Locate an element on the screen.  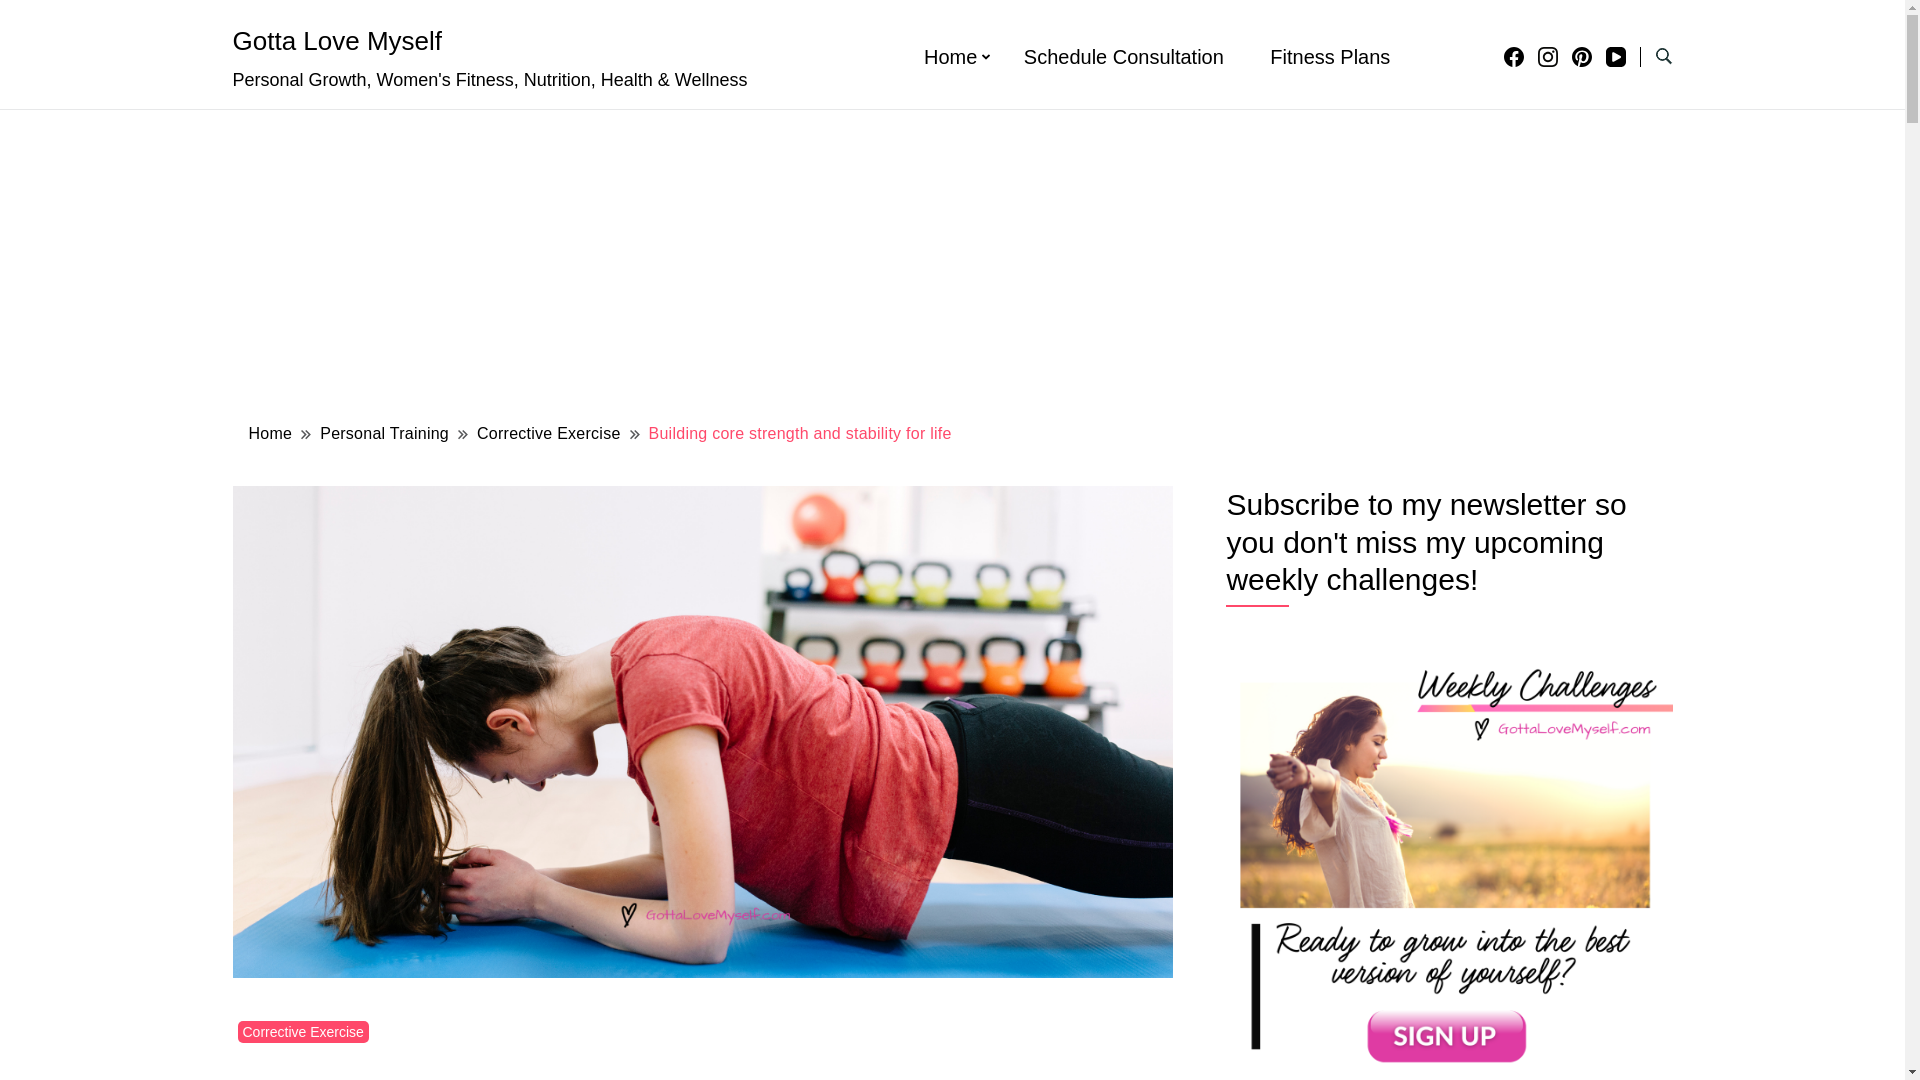
Corrective Exercise is located at coordinates (303, 1032).